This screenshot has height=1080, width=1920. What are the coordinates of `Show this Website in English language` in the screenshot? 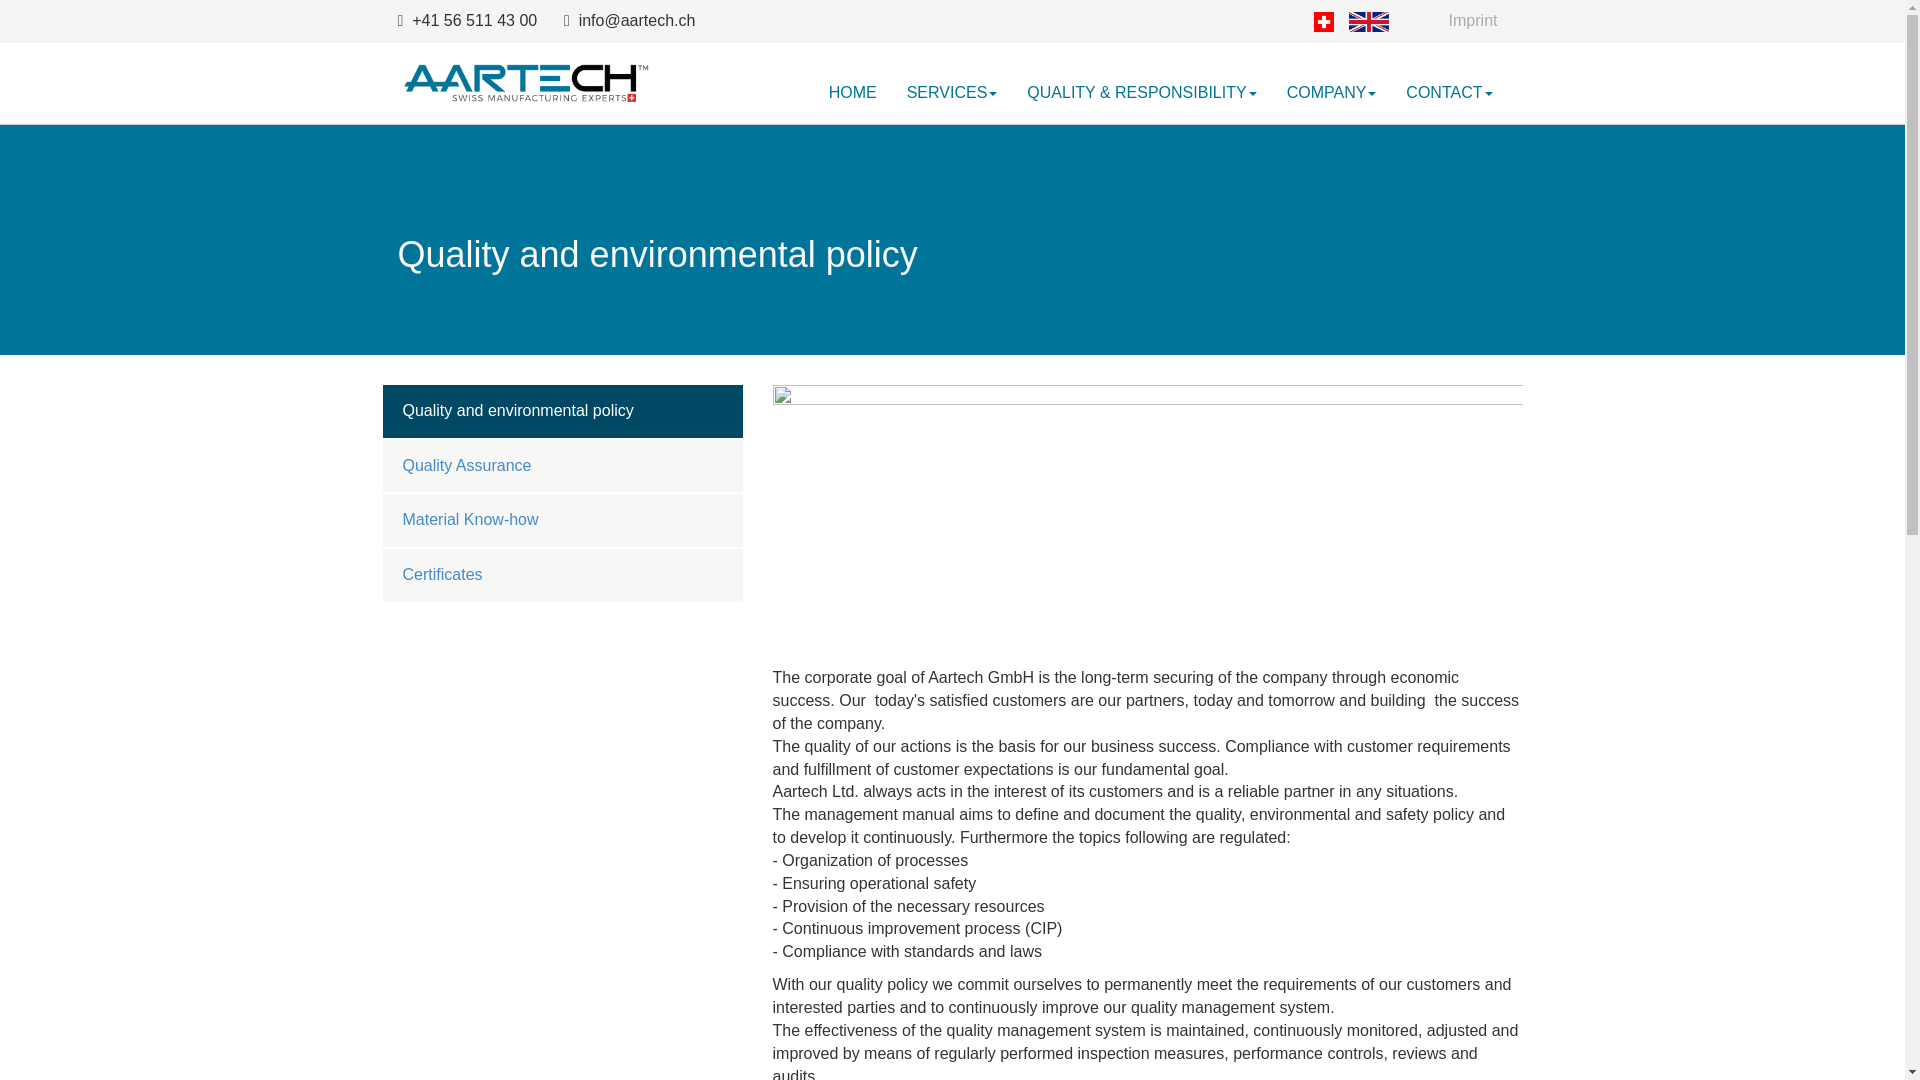 It's located at (1369, 22).